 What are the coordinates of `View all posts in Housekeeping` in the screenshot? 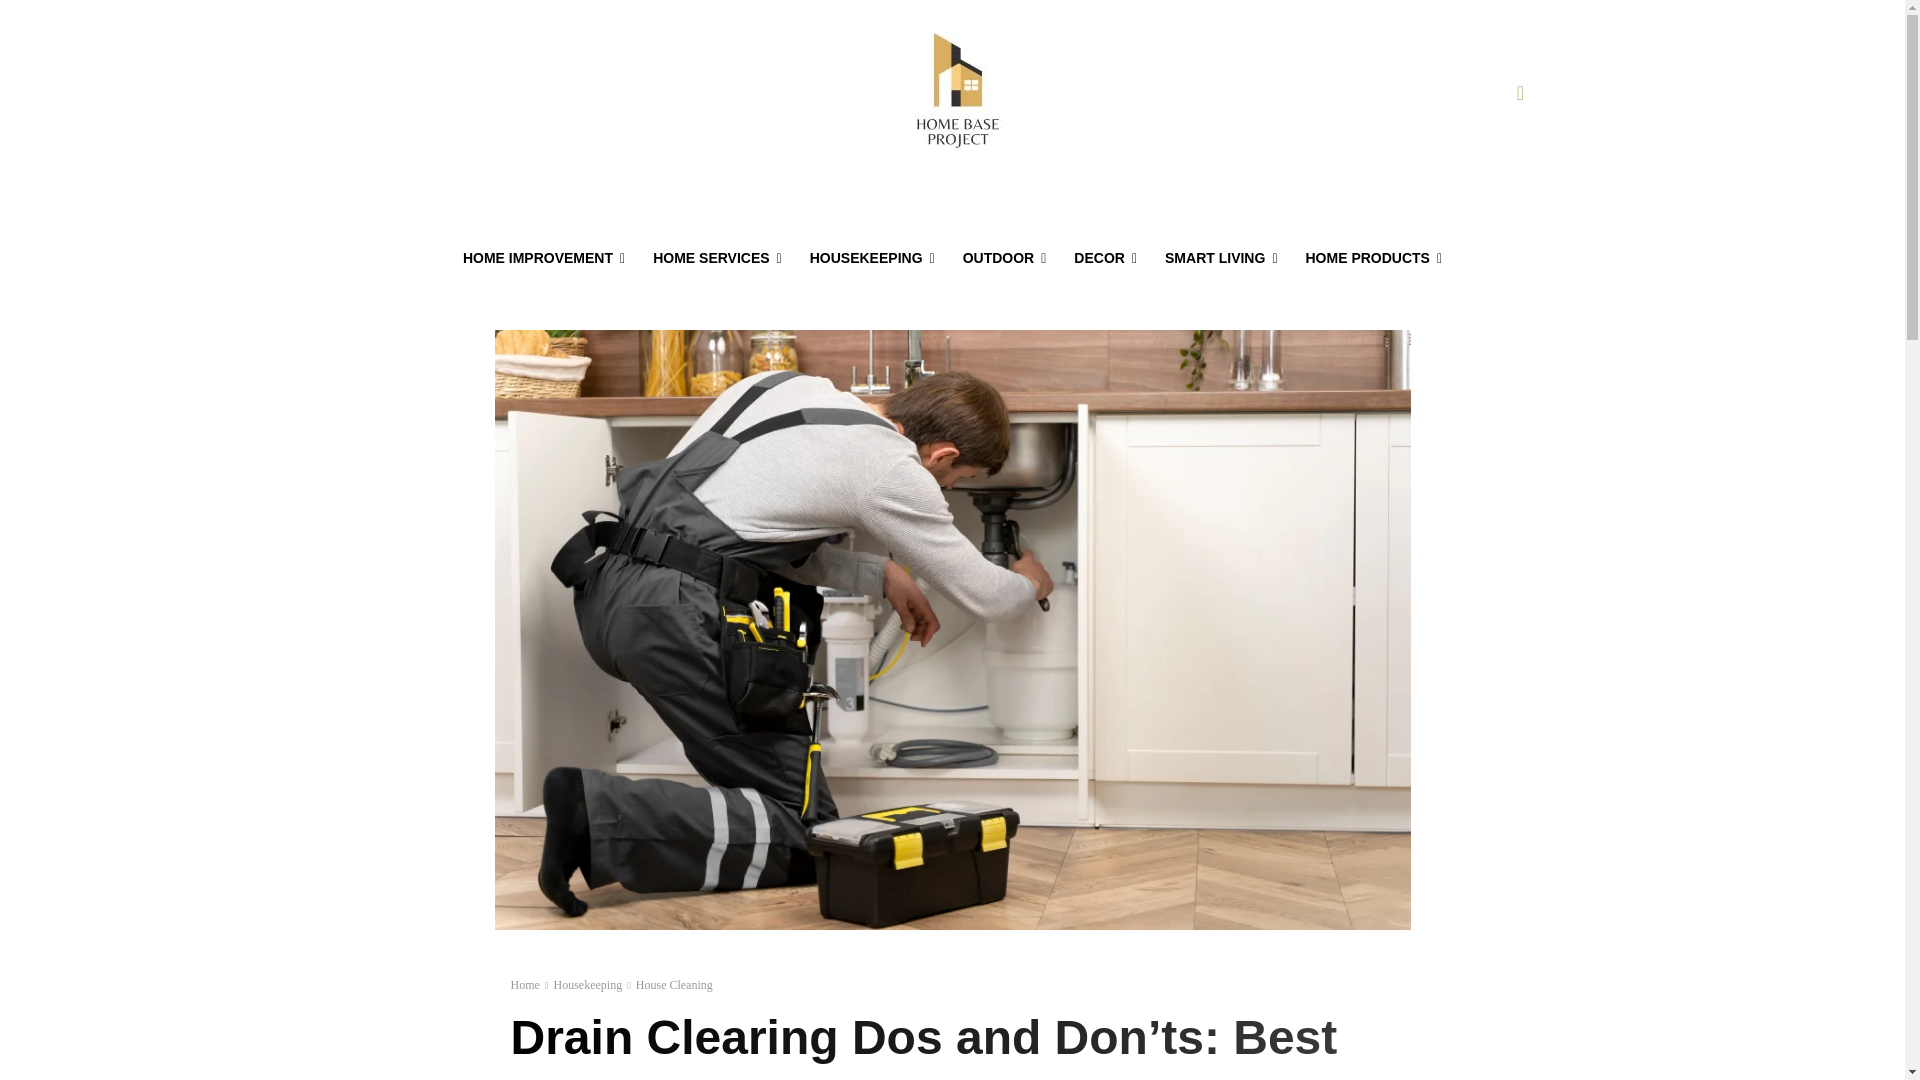 It's located at (587, 985).